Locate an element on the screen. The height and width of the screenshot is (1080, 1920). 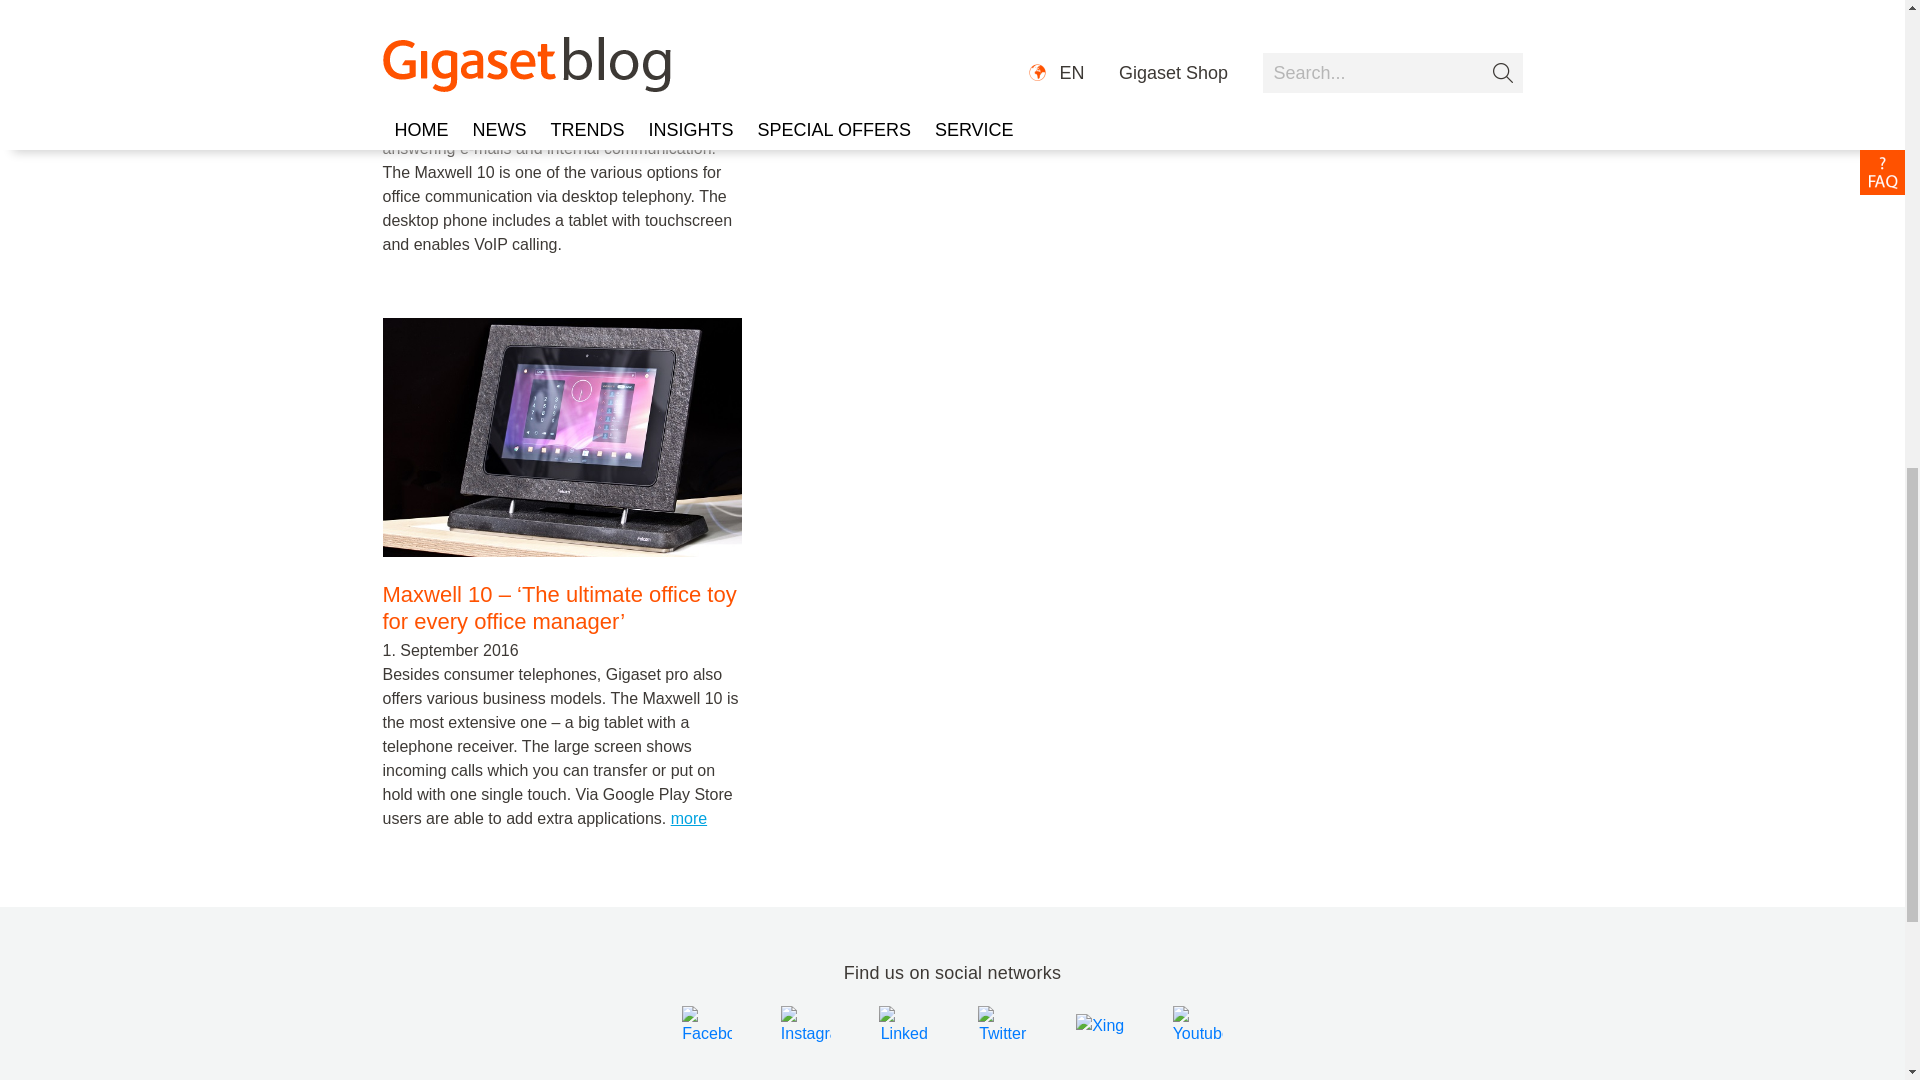
Facebook is located at coordinates (709, 1024).